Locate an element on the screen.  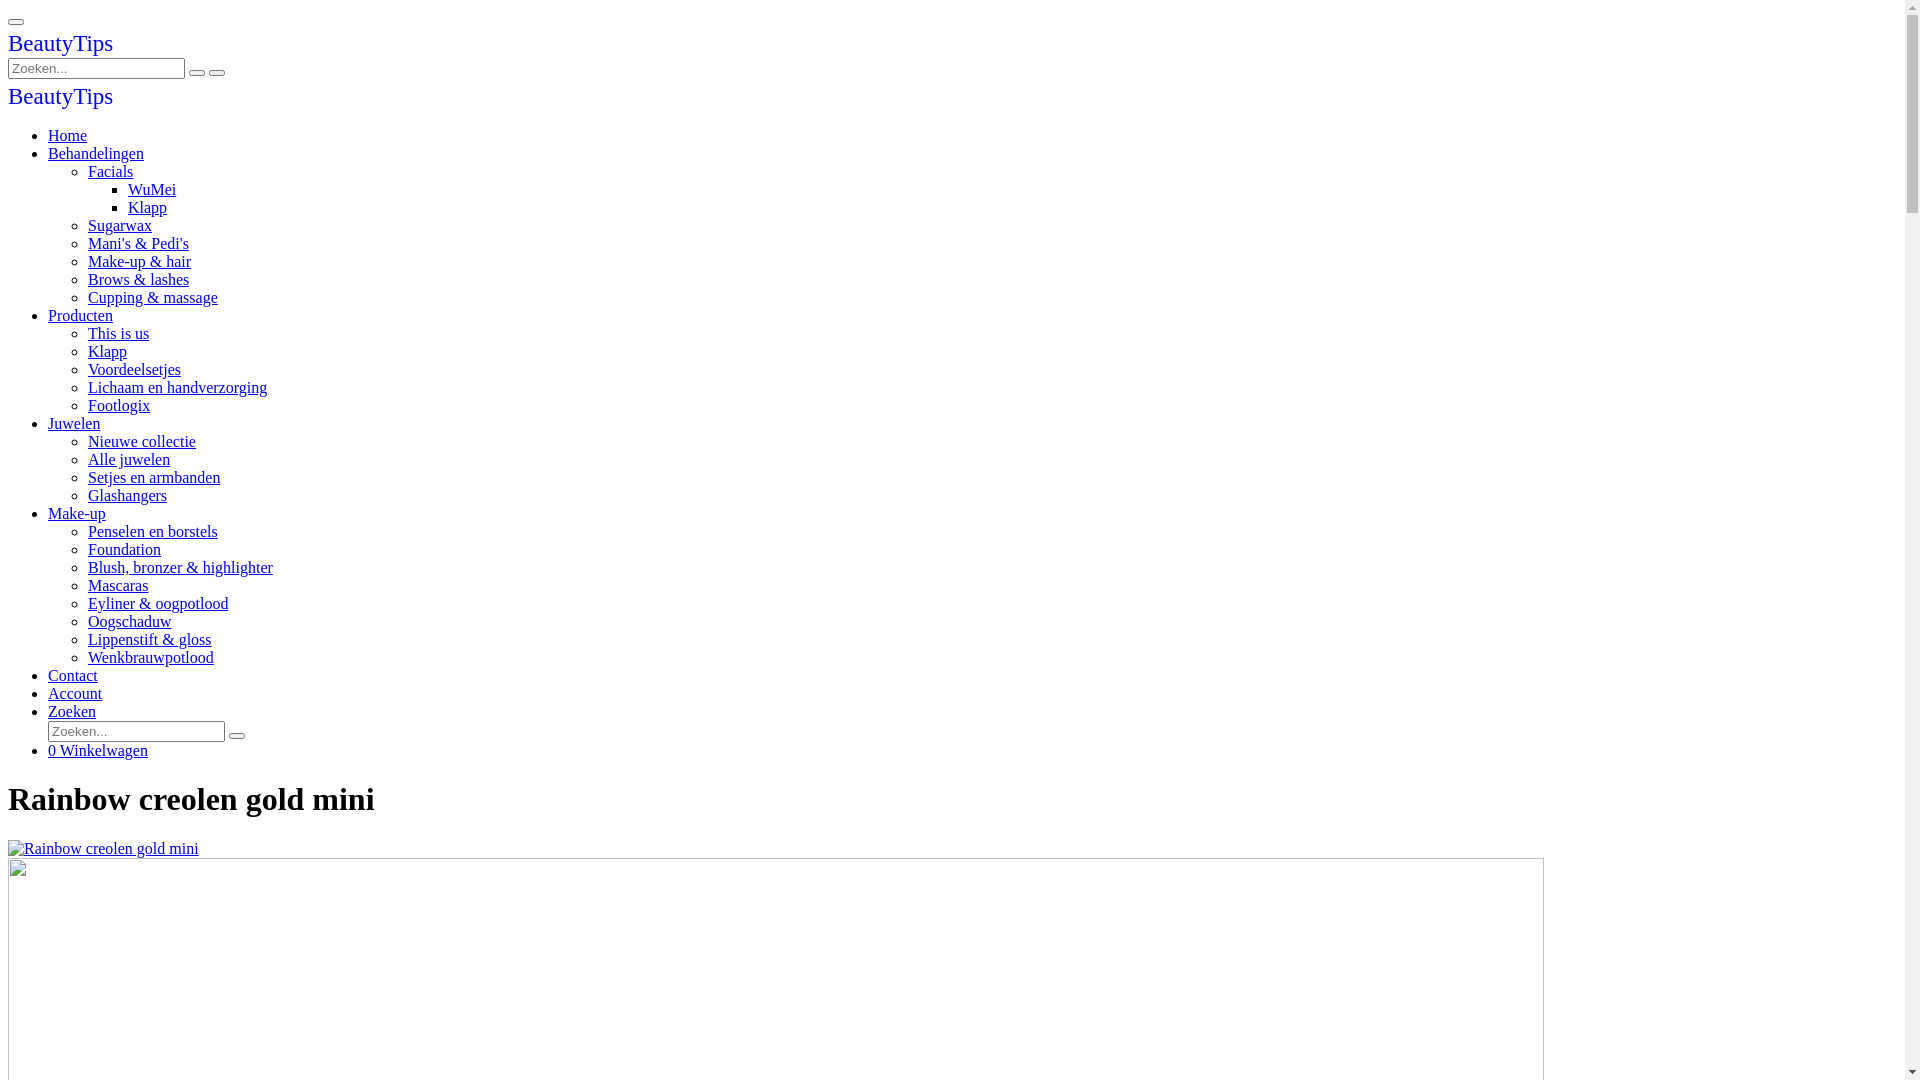
Nieuwe collectie is located at coordinates (142, 442).